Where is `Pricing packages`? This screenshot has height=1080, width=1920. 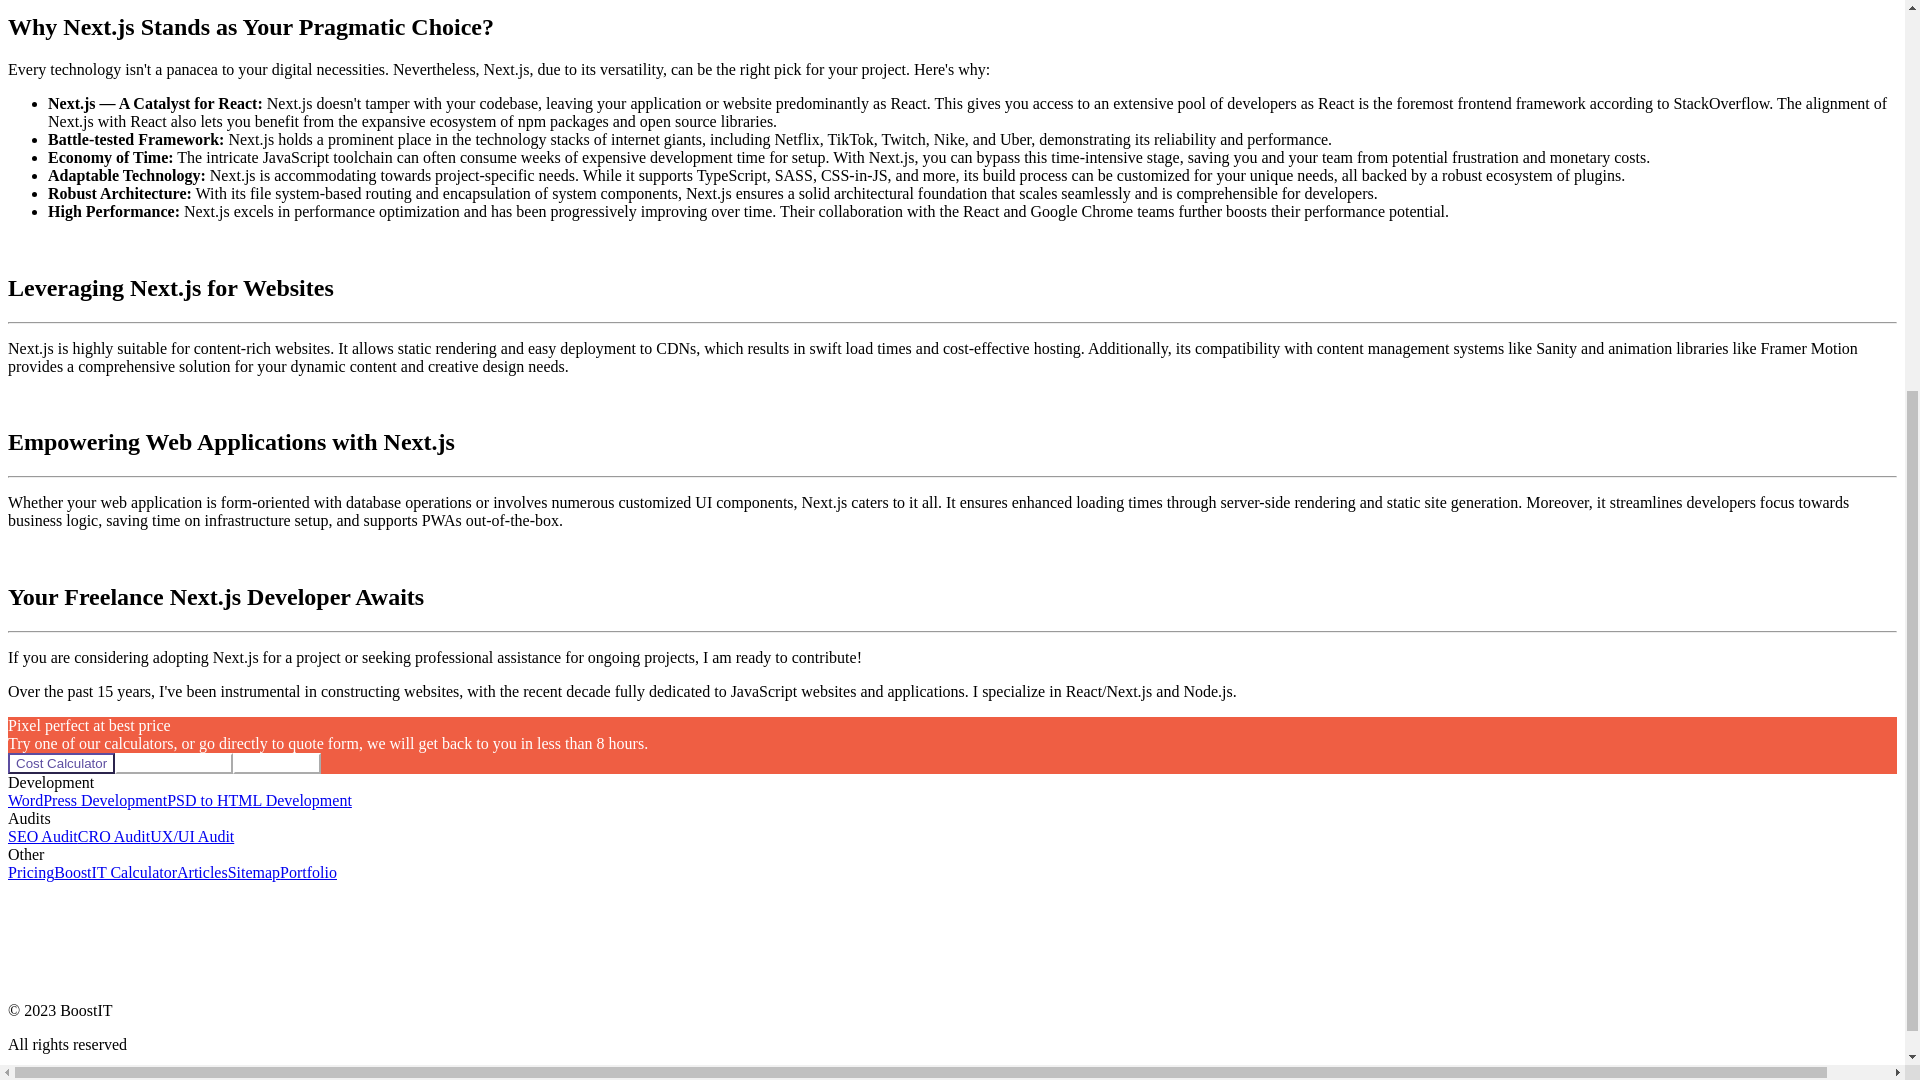 Pricing packages is located at coordinates (174, 762).